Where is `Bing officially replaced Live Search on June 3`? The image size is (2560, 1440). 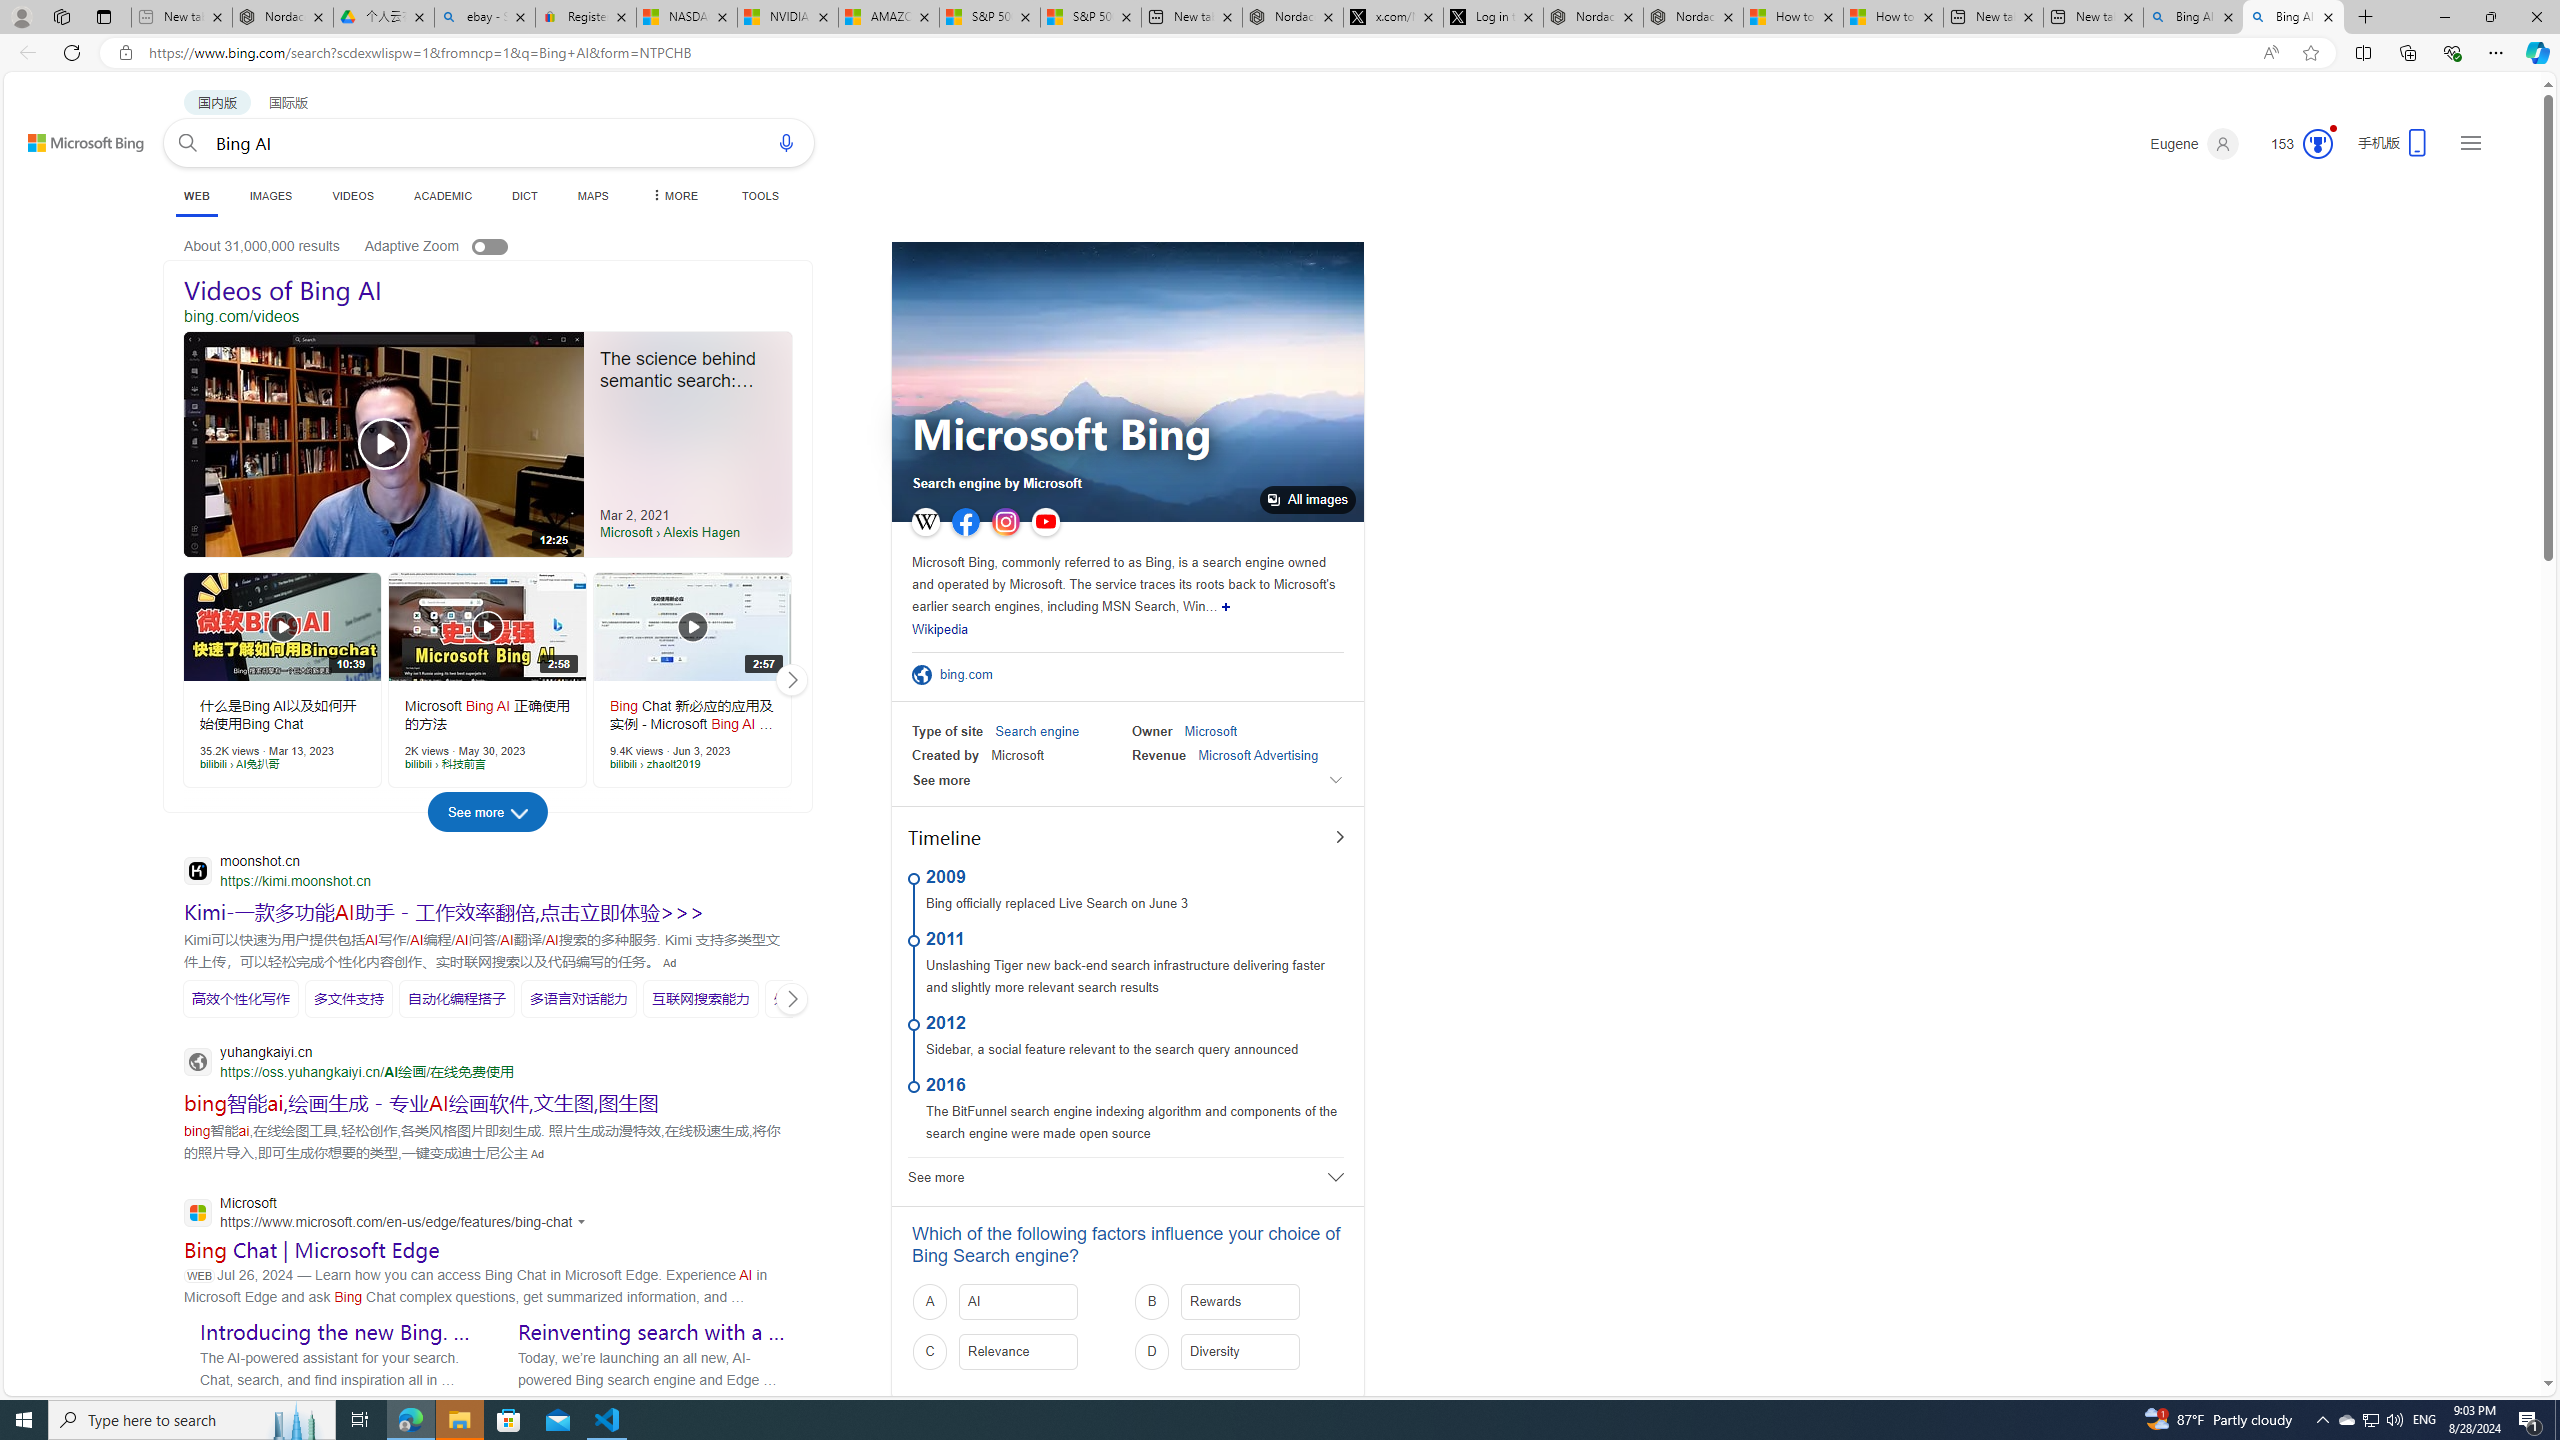
Bing officially replaced Live Search on June 3 is located at coordinates (1056, 903).